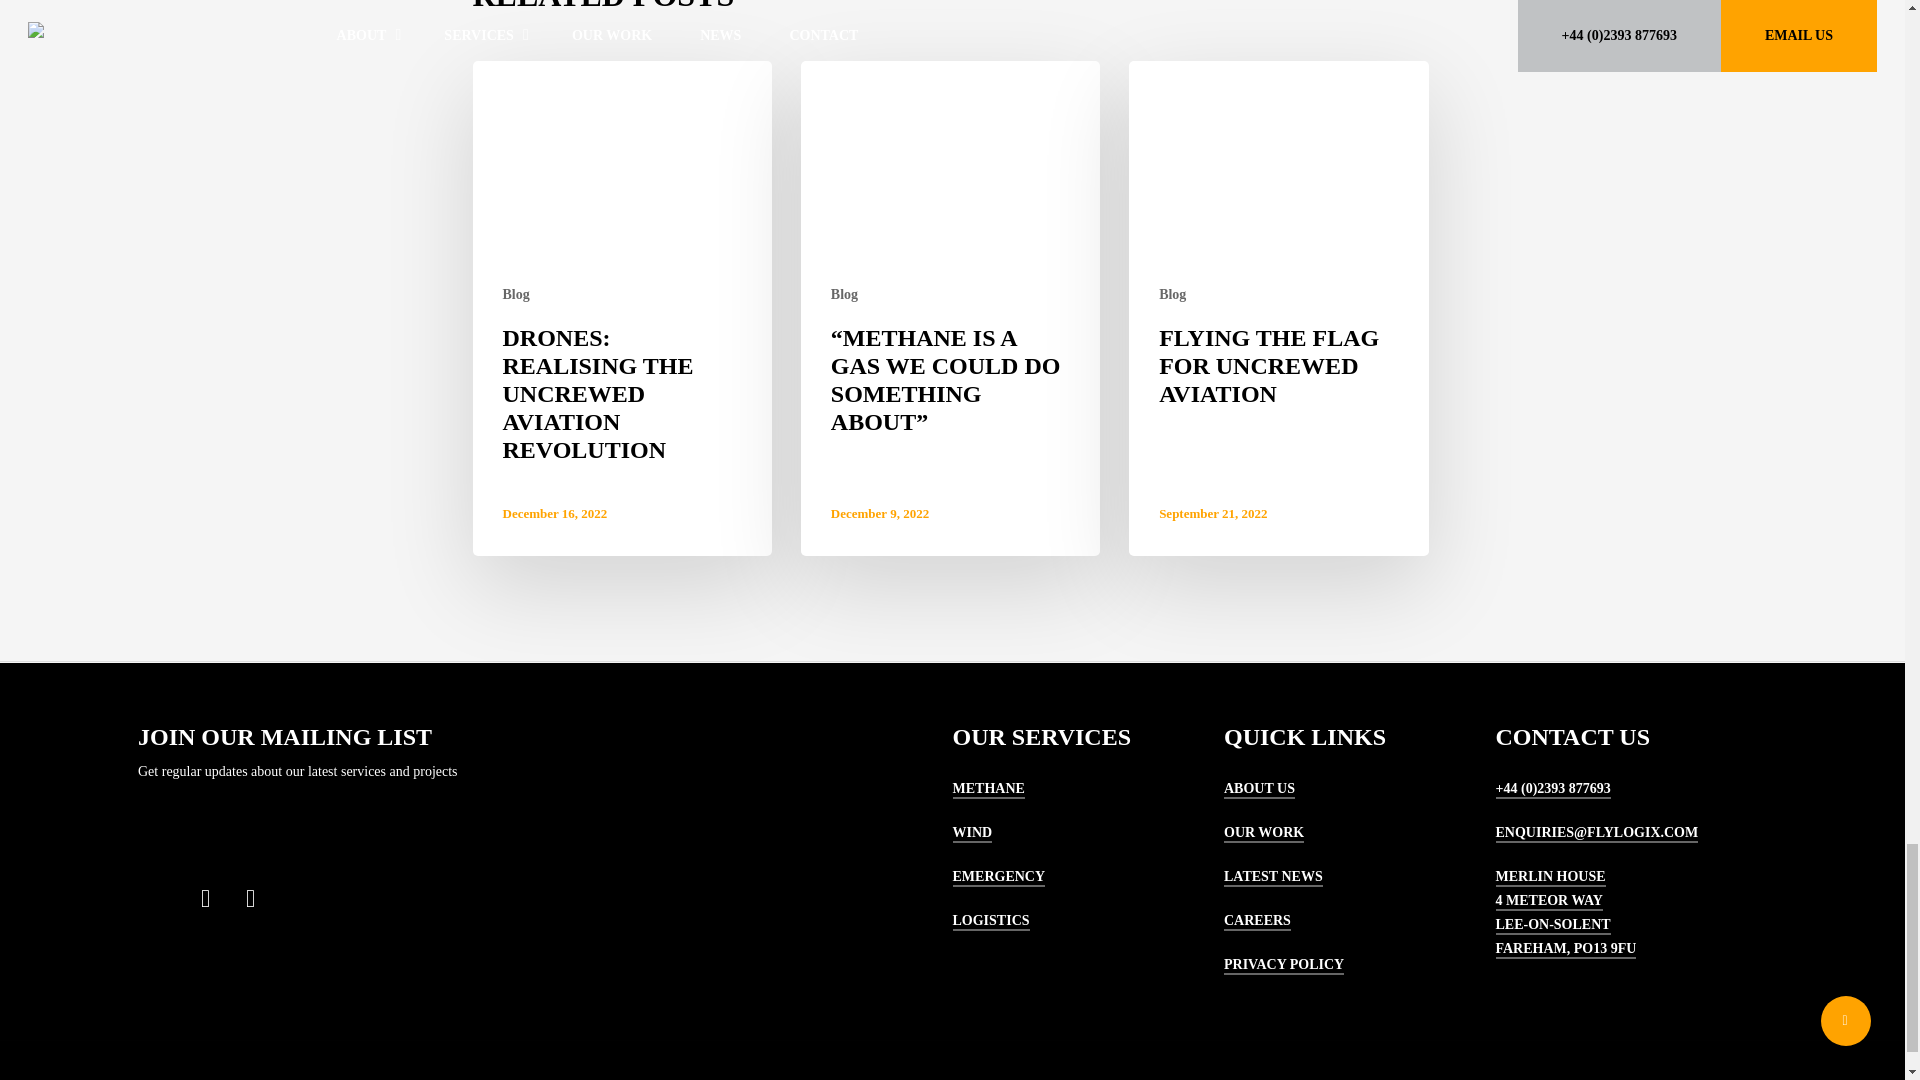 This screenshot has width=1920, height=1080. I want to click on Blog, so click(515, 294).